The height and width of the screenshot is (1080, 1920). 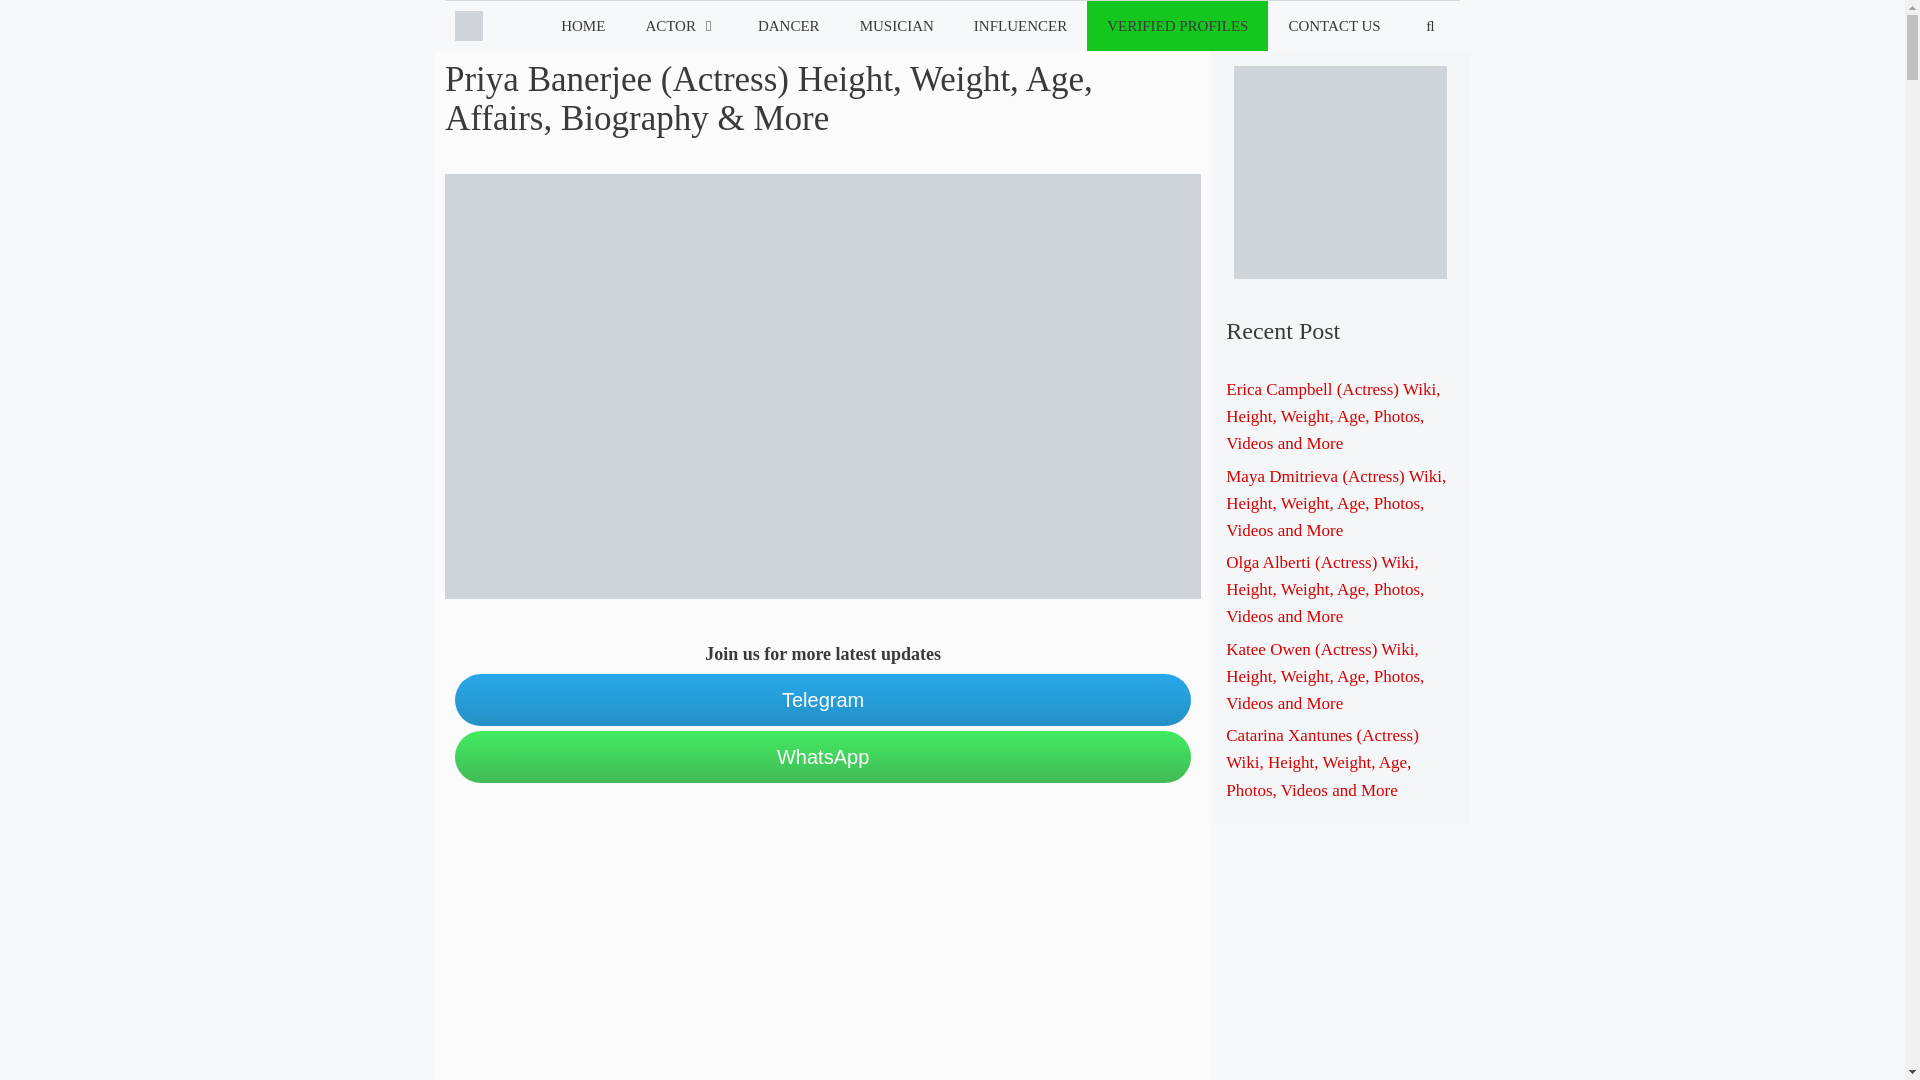 I want to click on INFLUENCER, so click(x=1020, y=26).